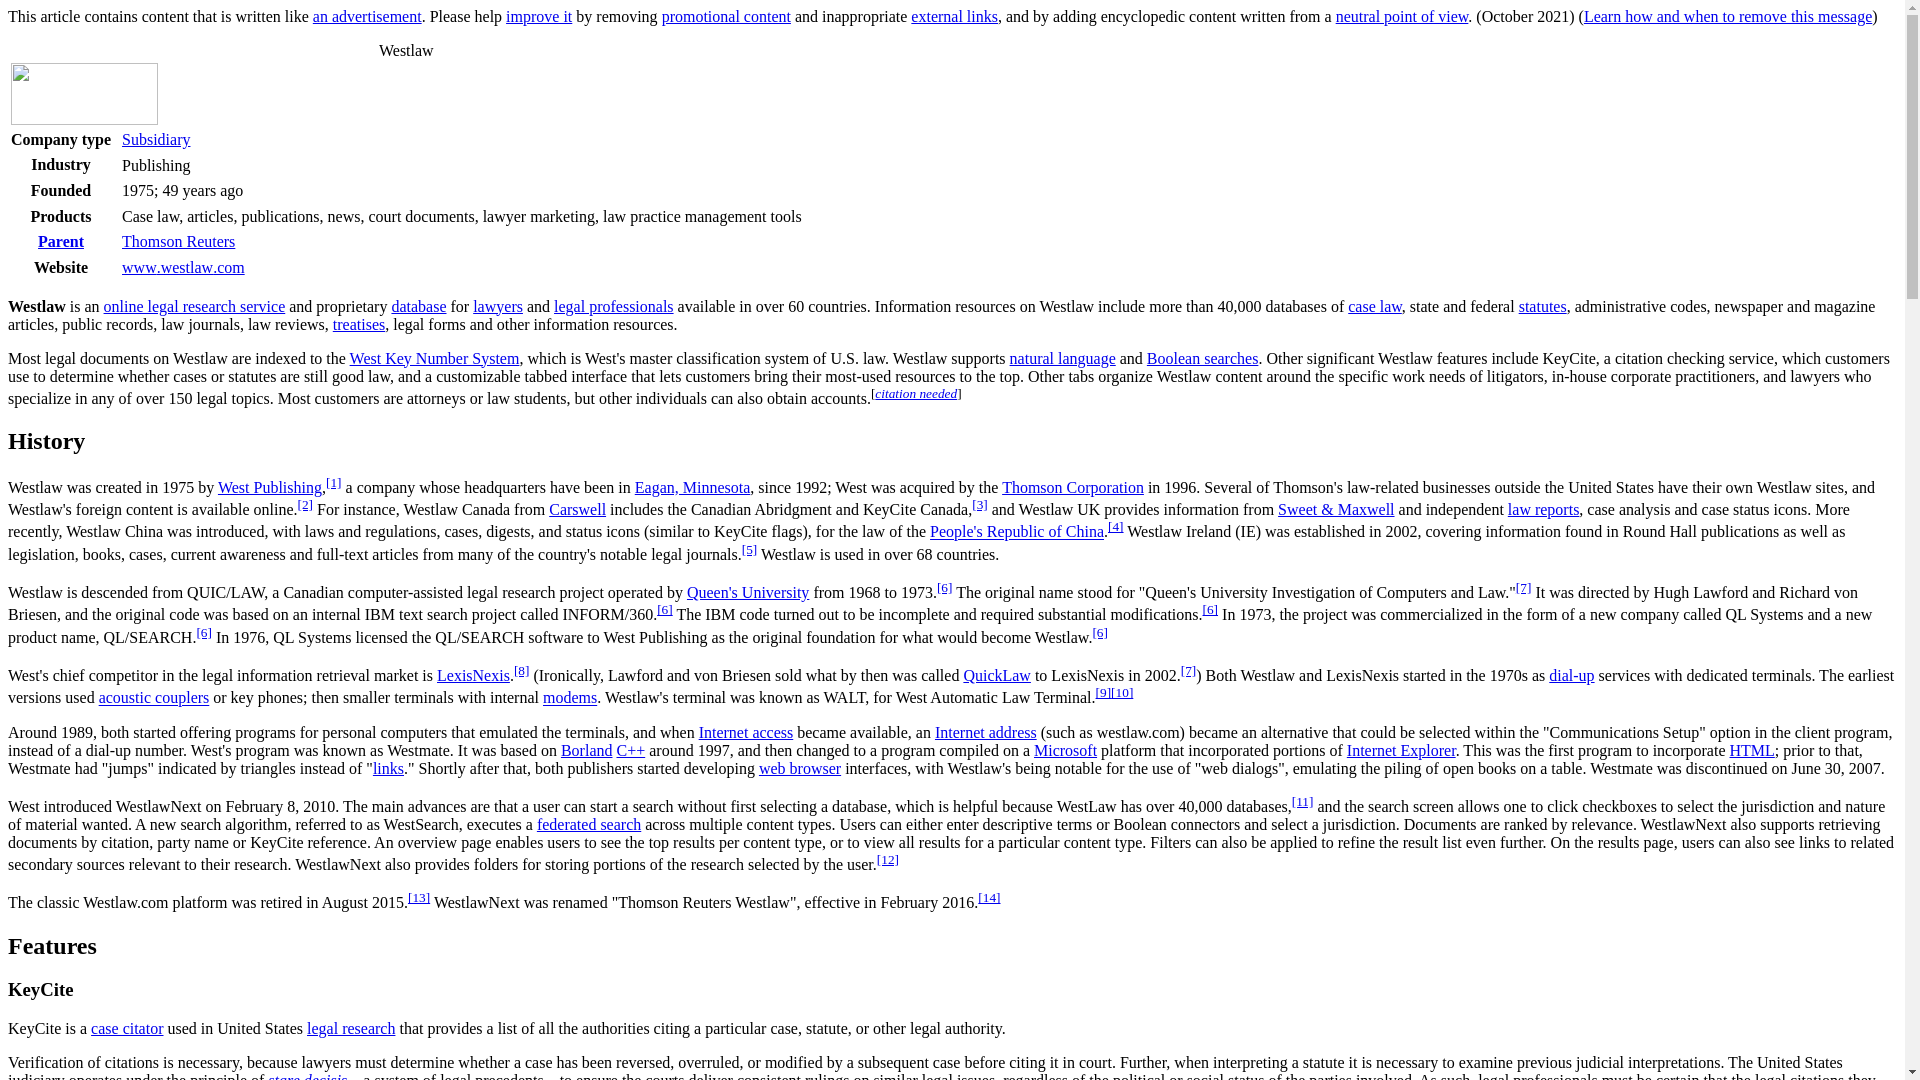  I want to click on an advertisement, so click(367, 16).